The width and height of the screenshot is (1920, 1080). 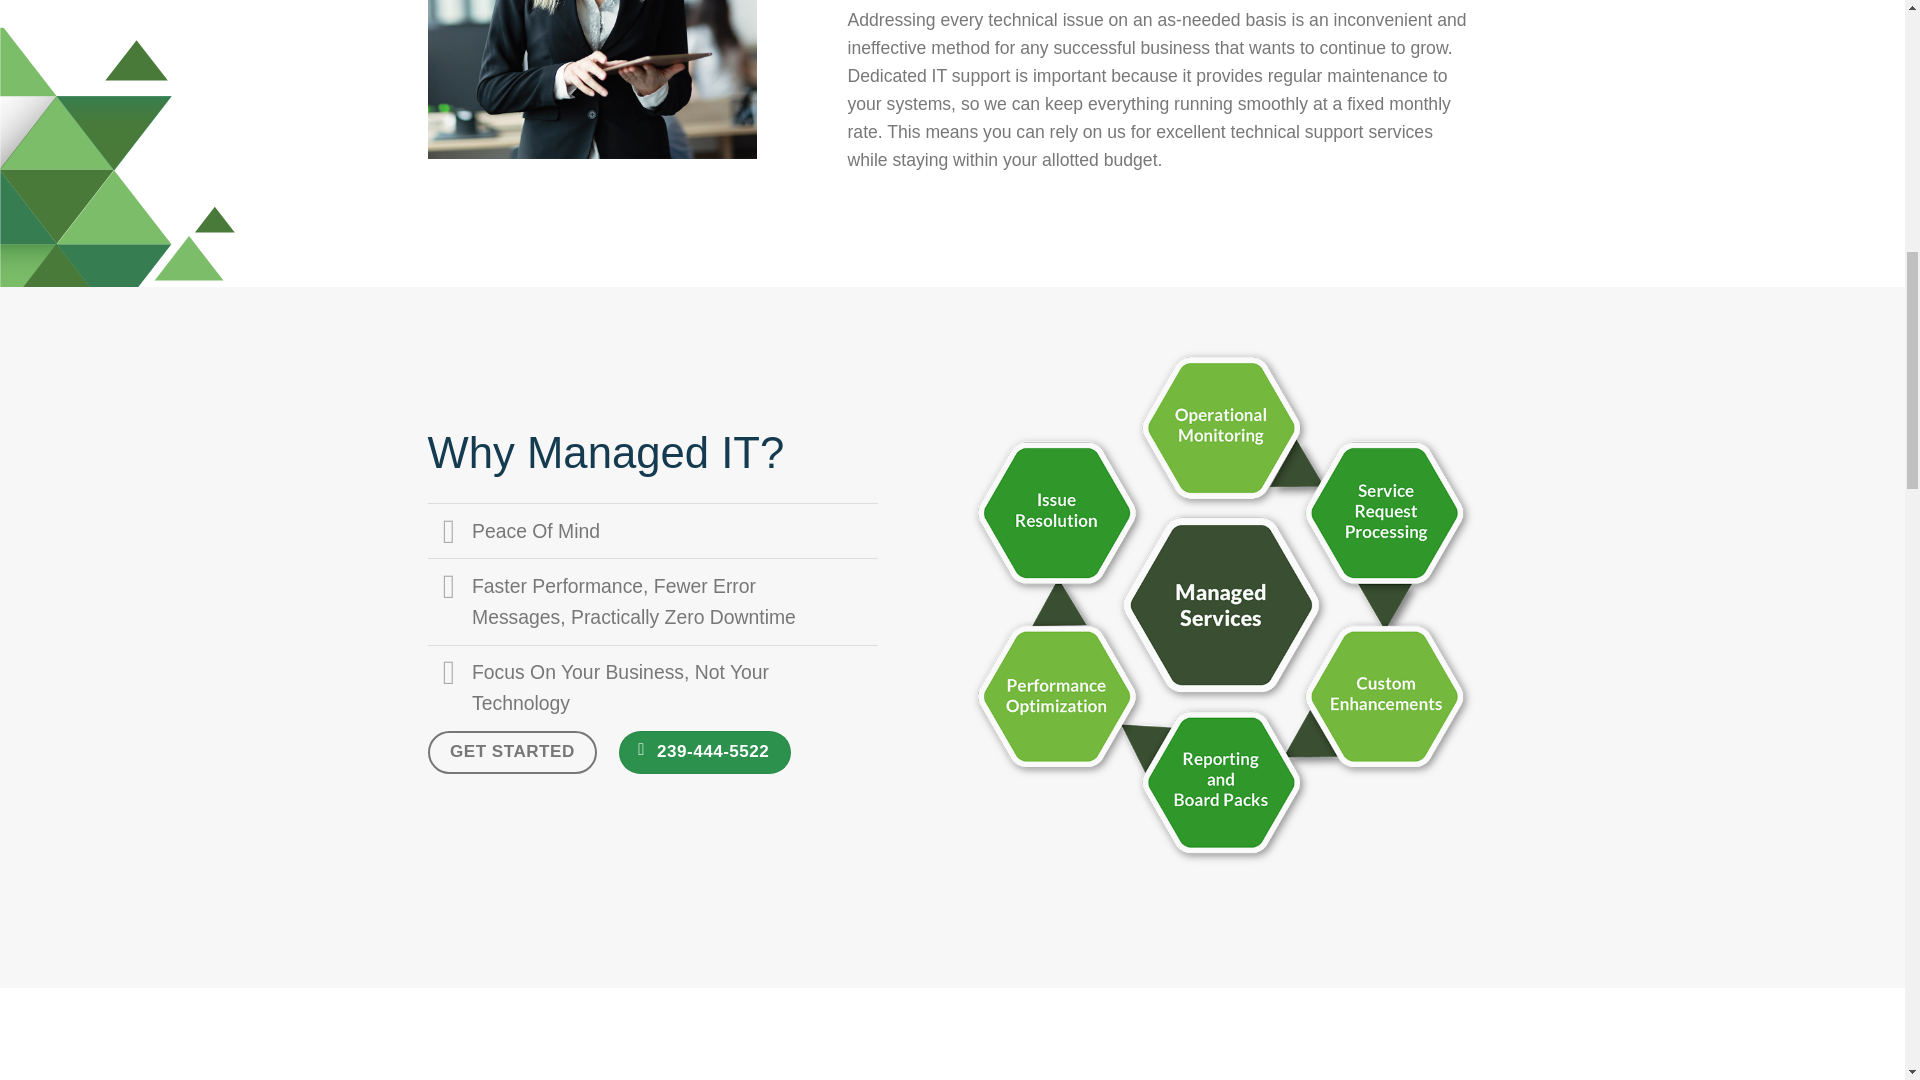 I want to click on GET STARTED, so click(x=512, y=752).